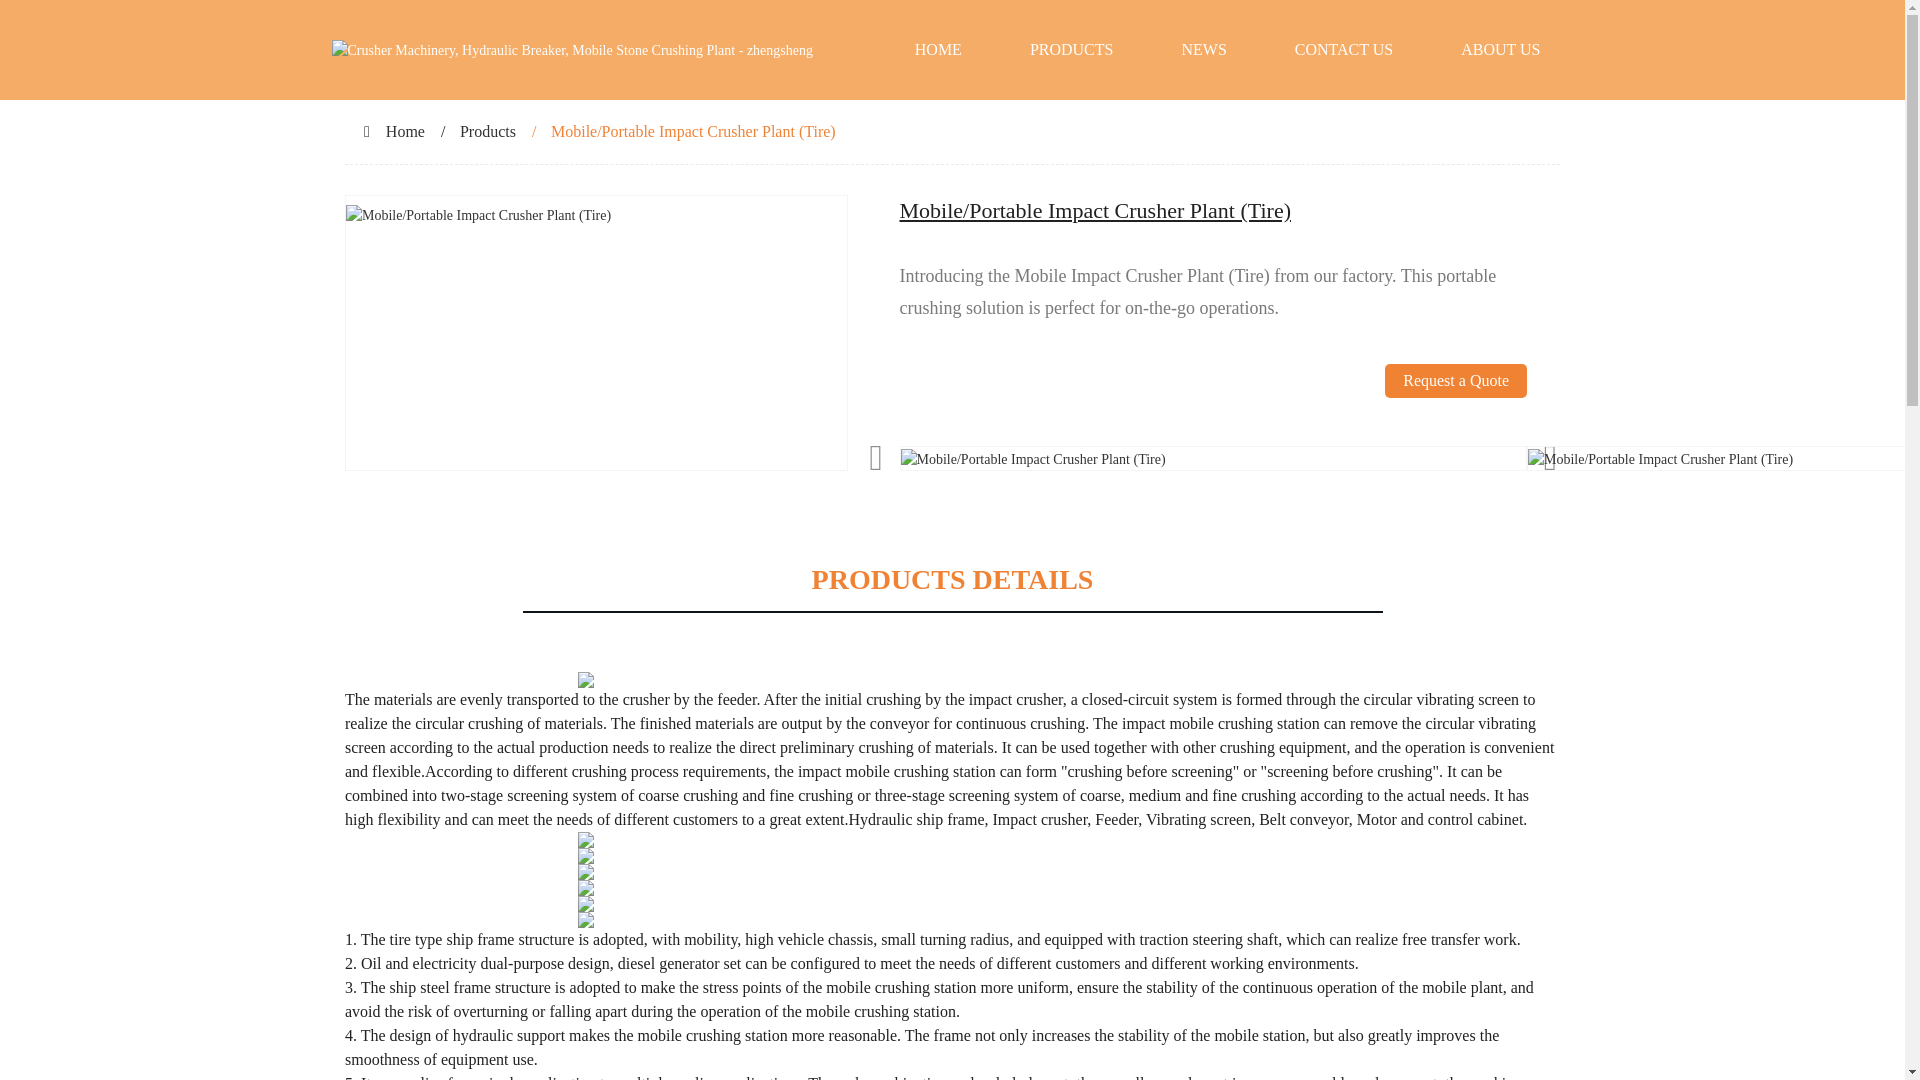 The height and width of the screenshot is (1080, 1920). Describe the element at coordinates (1344, 50) in the screenshot. I see `CONTACT US` at that location.